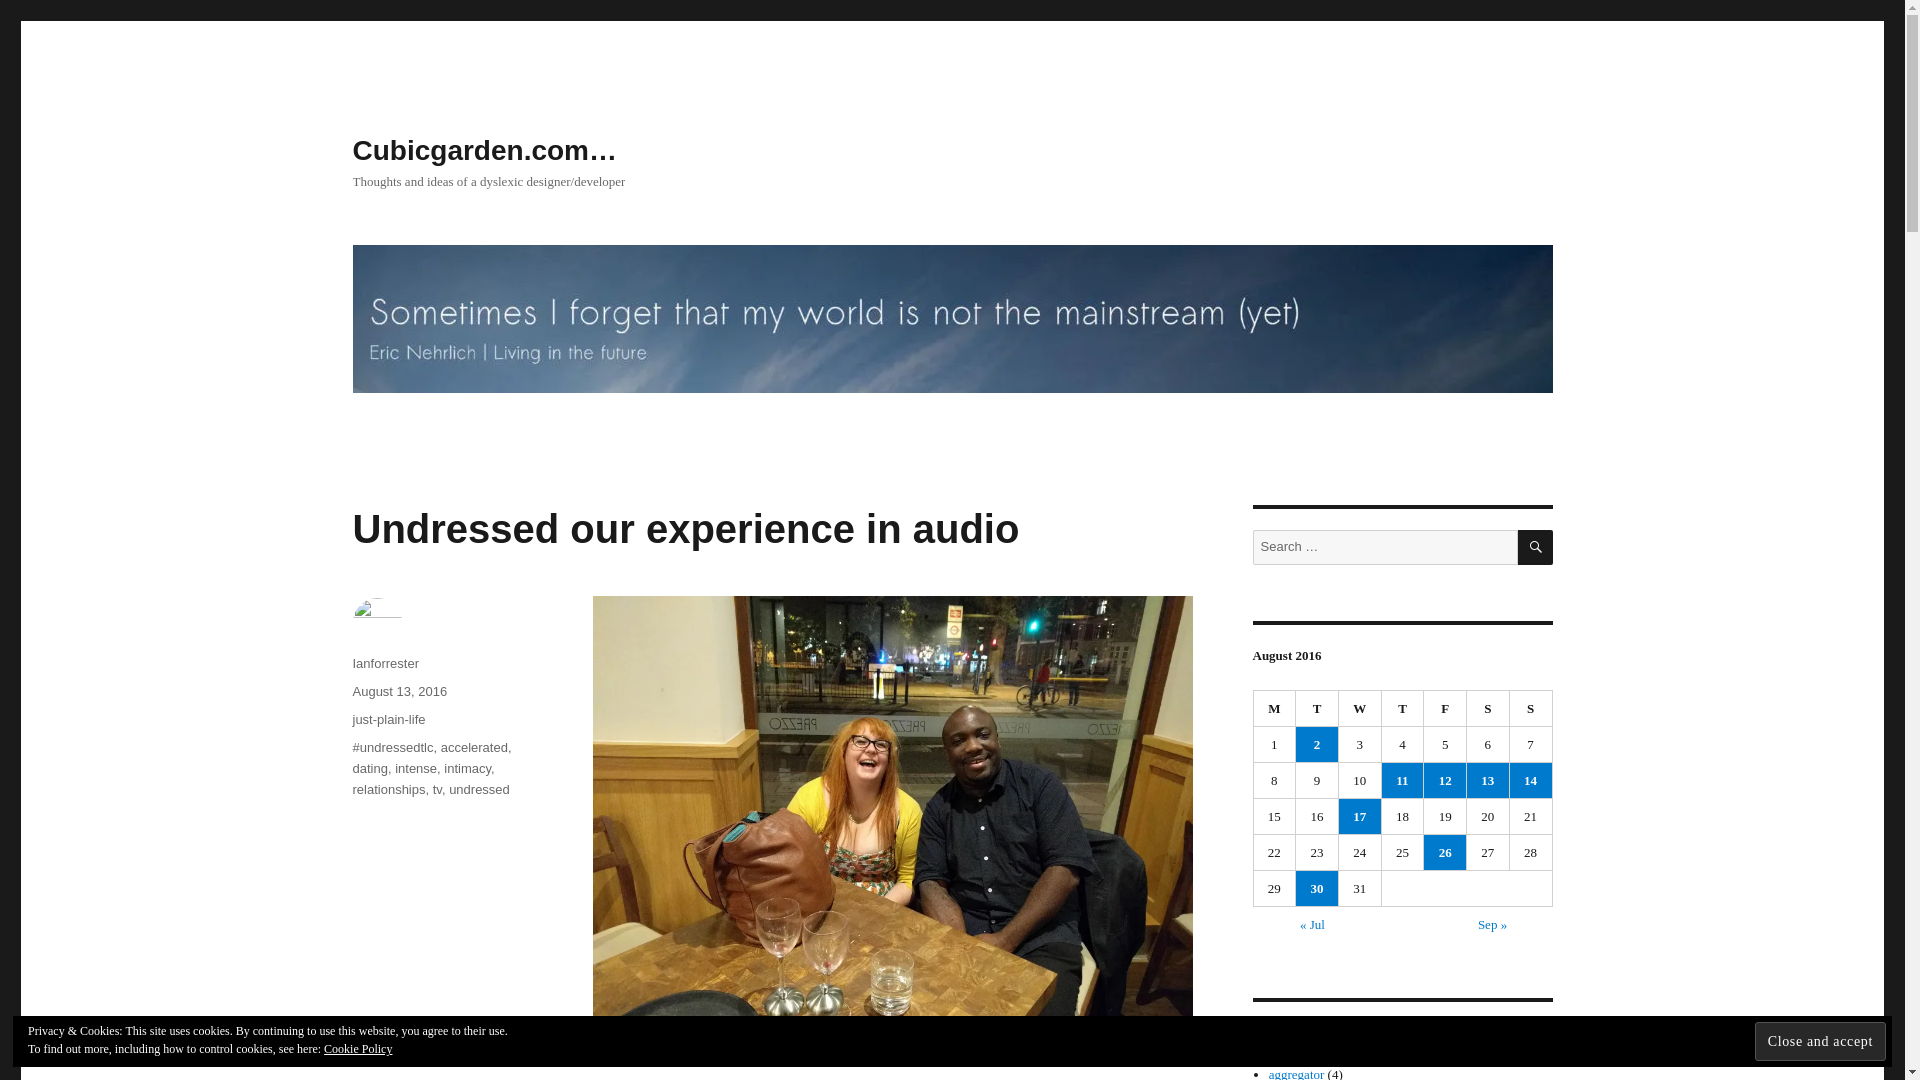 The height and width of the screenshot is (1080, 1920). I want to click on intimacy, so click(467, 768).